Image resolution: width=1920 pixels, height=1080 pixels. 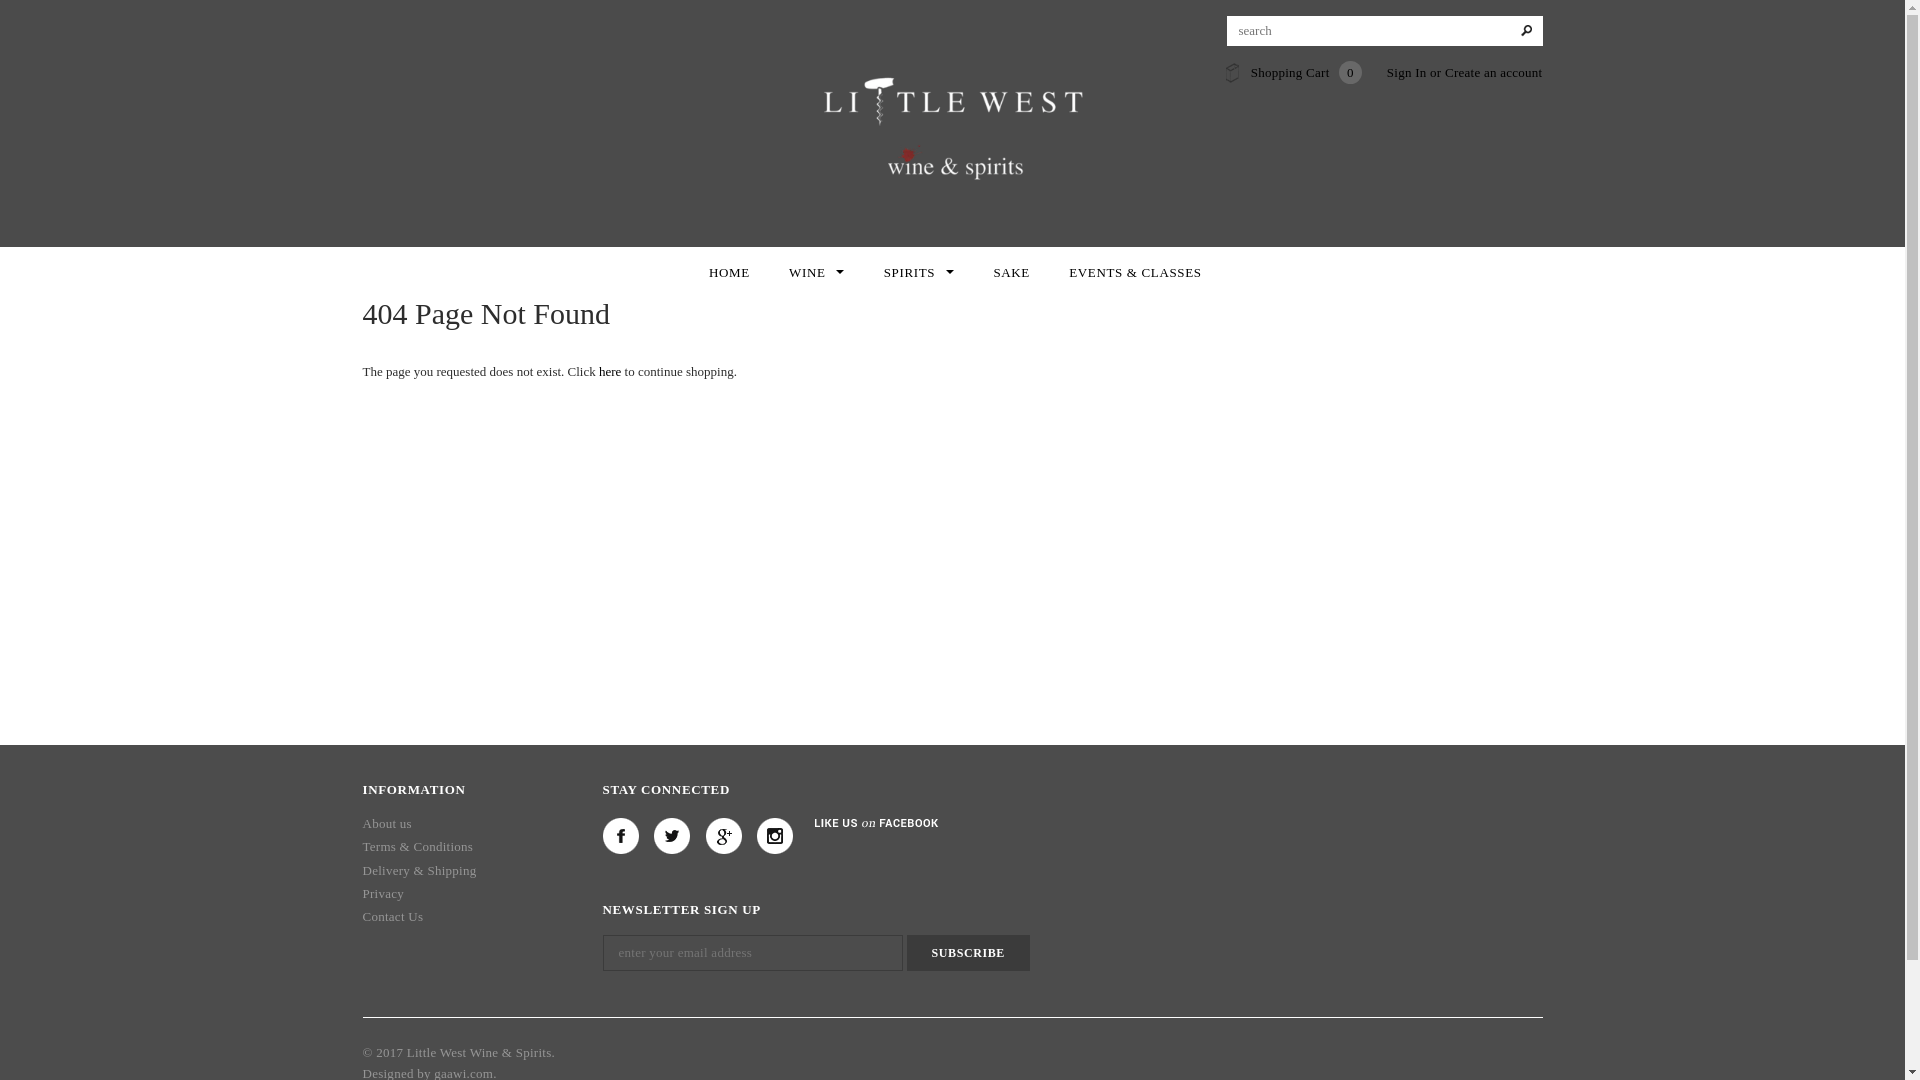 What do you see at coordinates (1406, 72) in the screenshot?
I see `Sign In` at bounding box center [1406, 72].